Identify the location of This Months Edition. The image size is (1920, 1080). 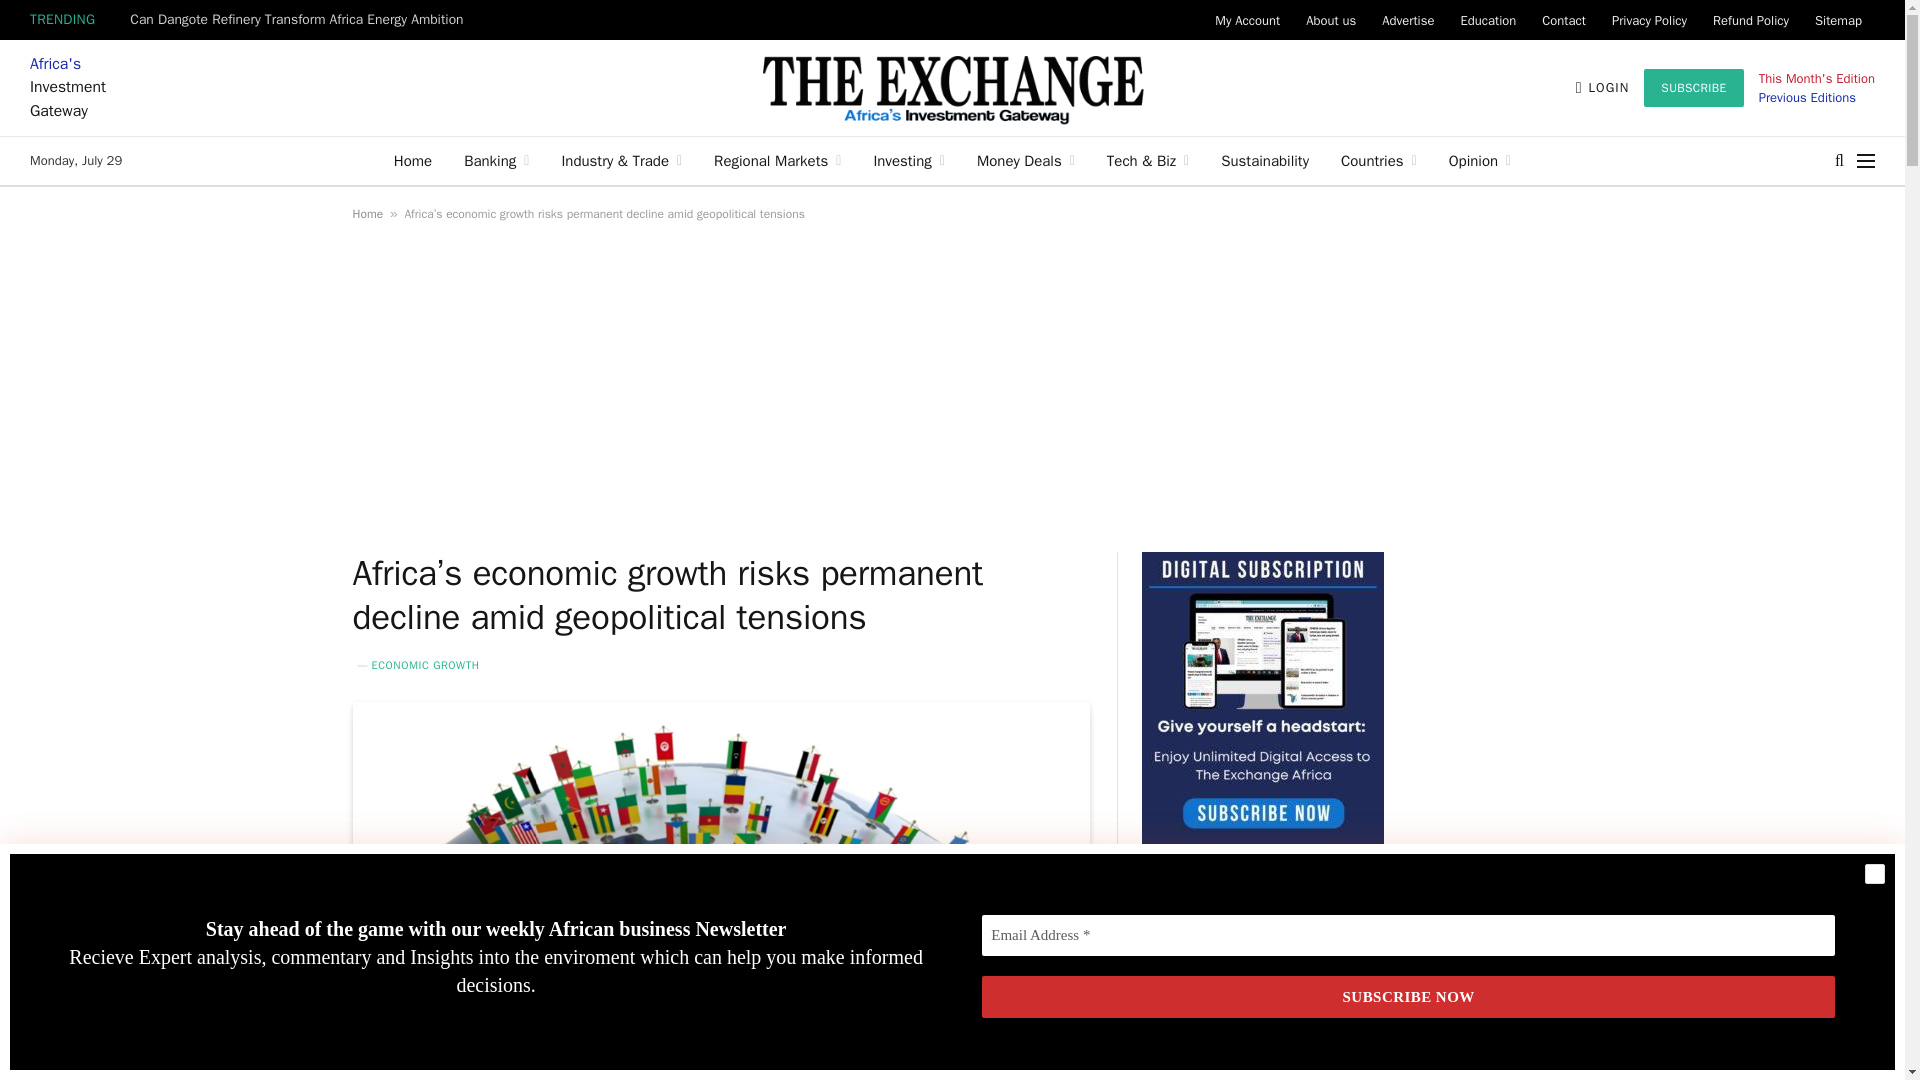
(1816, 78).